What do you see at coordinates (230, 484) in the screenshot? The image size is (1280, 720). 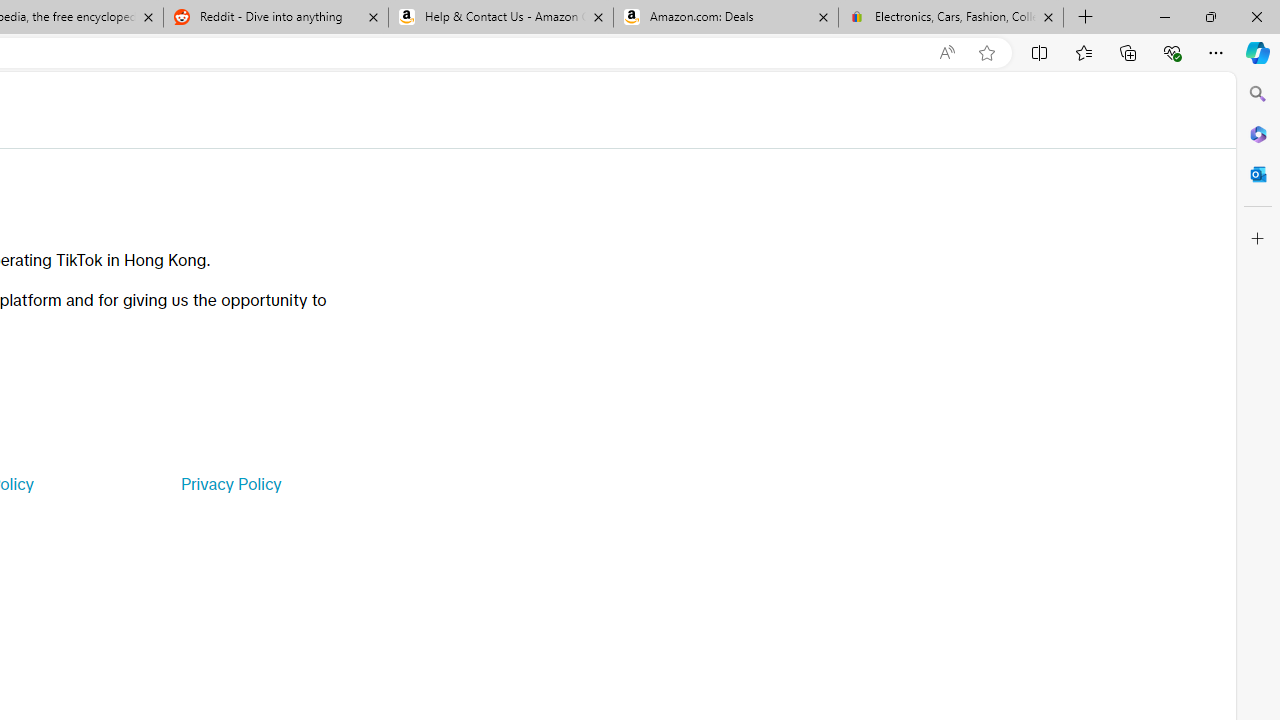 I see `Privacy Policy` at bounding box center [230, 484].